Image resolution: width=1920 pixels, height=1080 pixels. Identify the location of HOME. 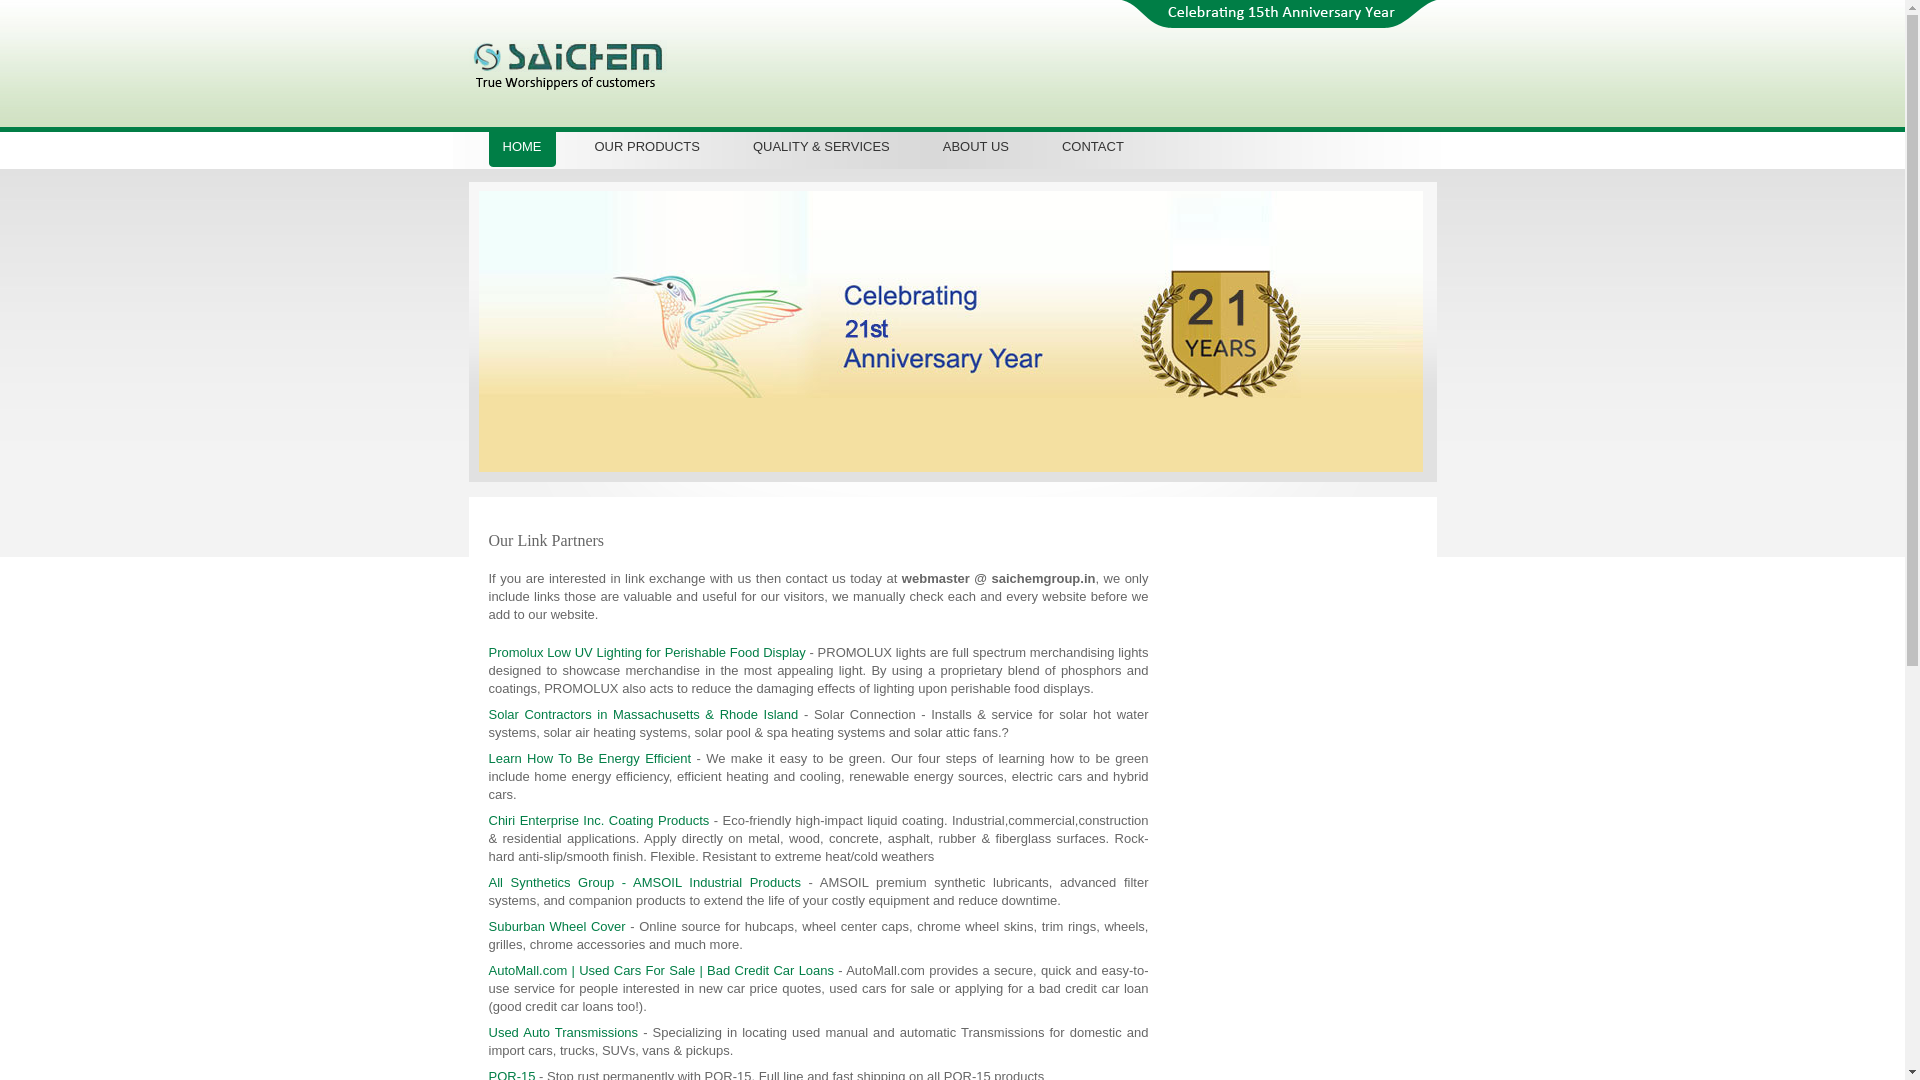
(520, 149).